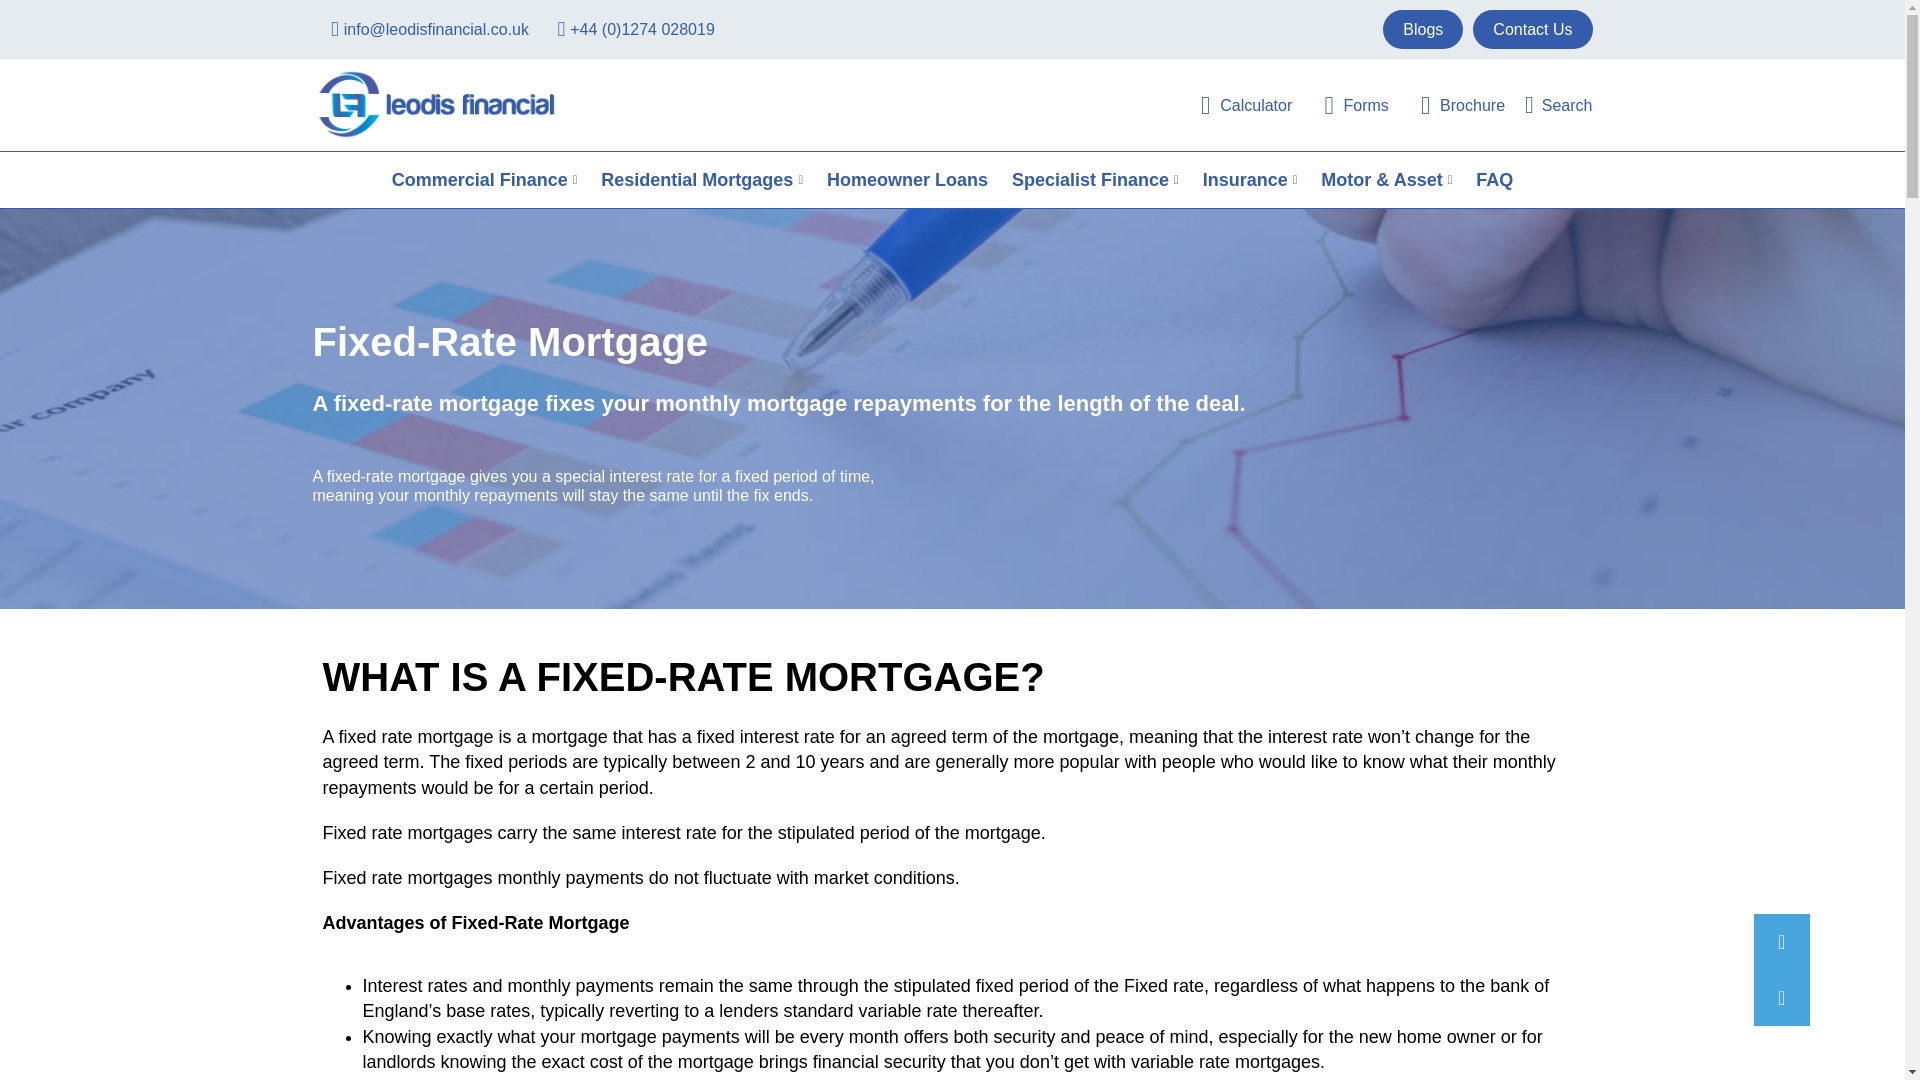  I want to click on Blogs, so click(1422, 28).